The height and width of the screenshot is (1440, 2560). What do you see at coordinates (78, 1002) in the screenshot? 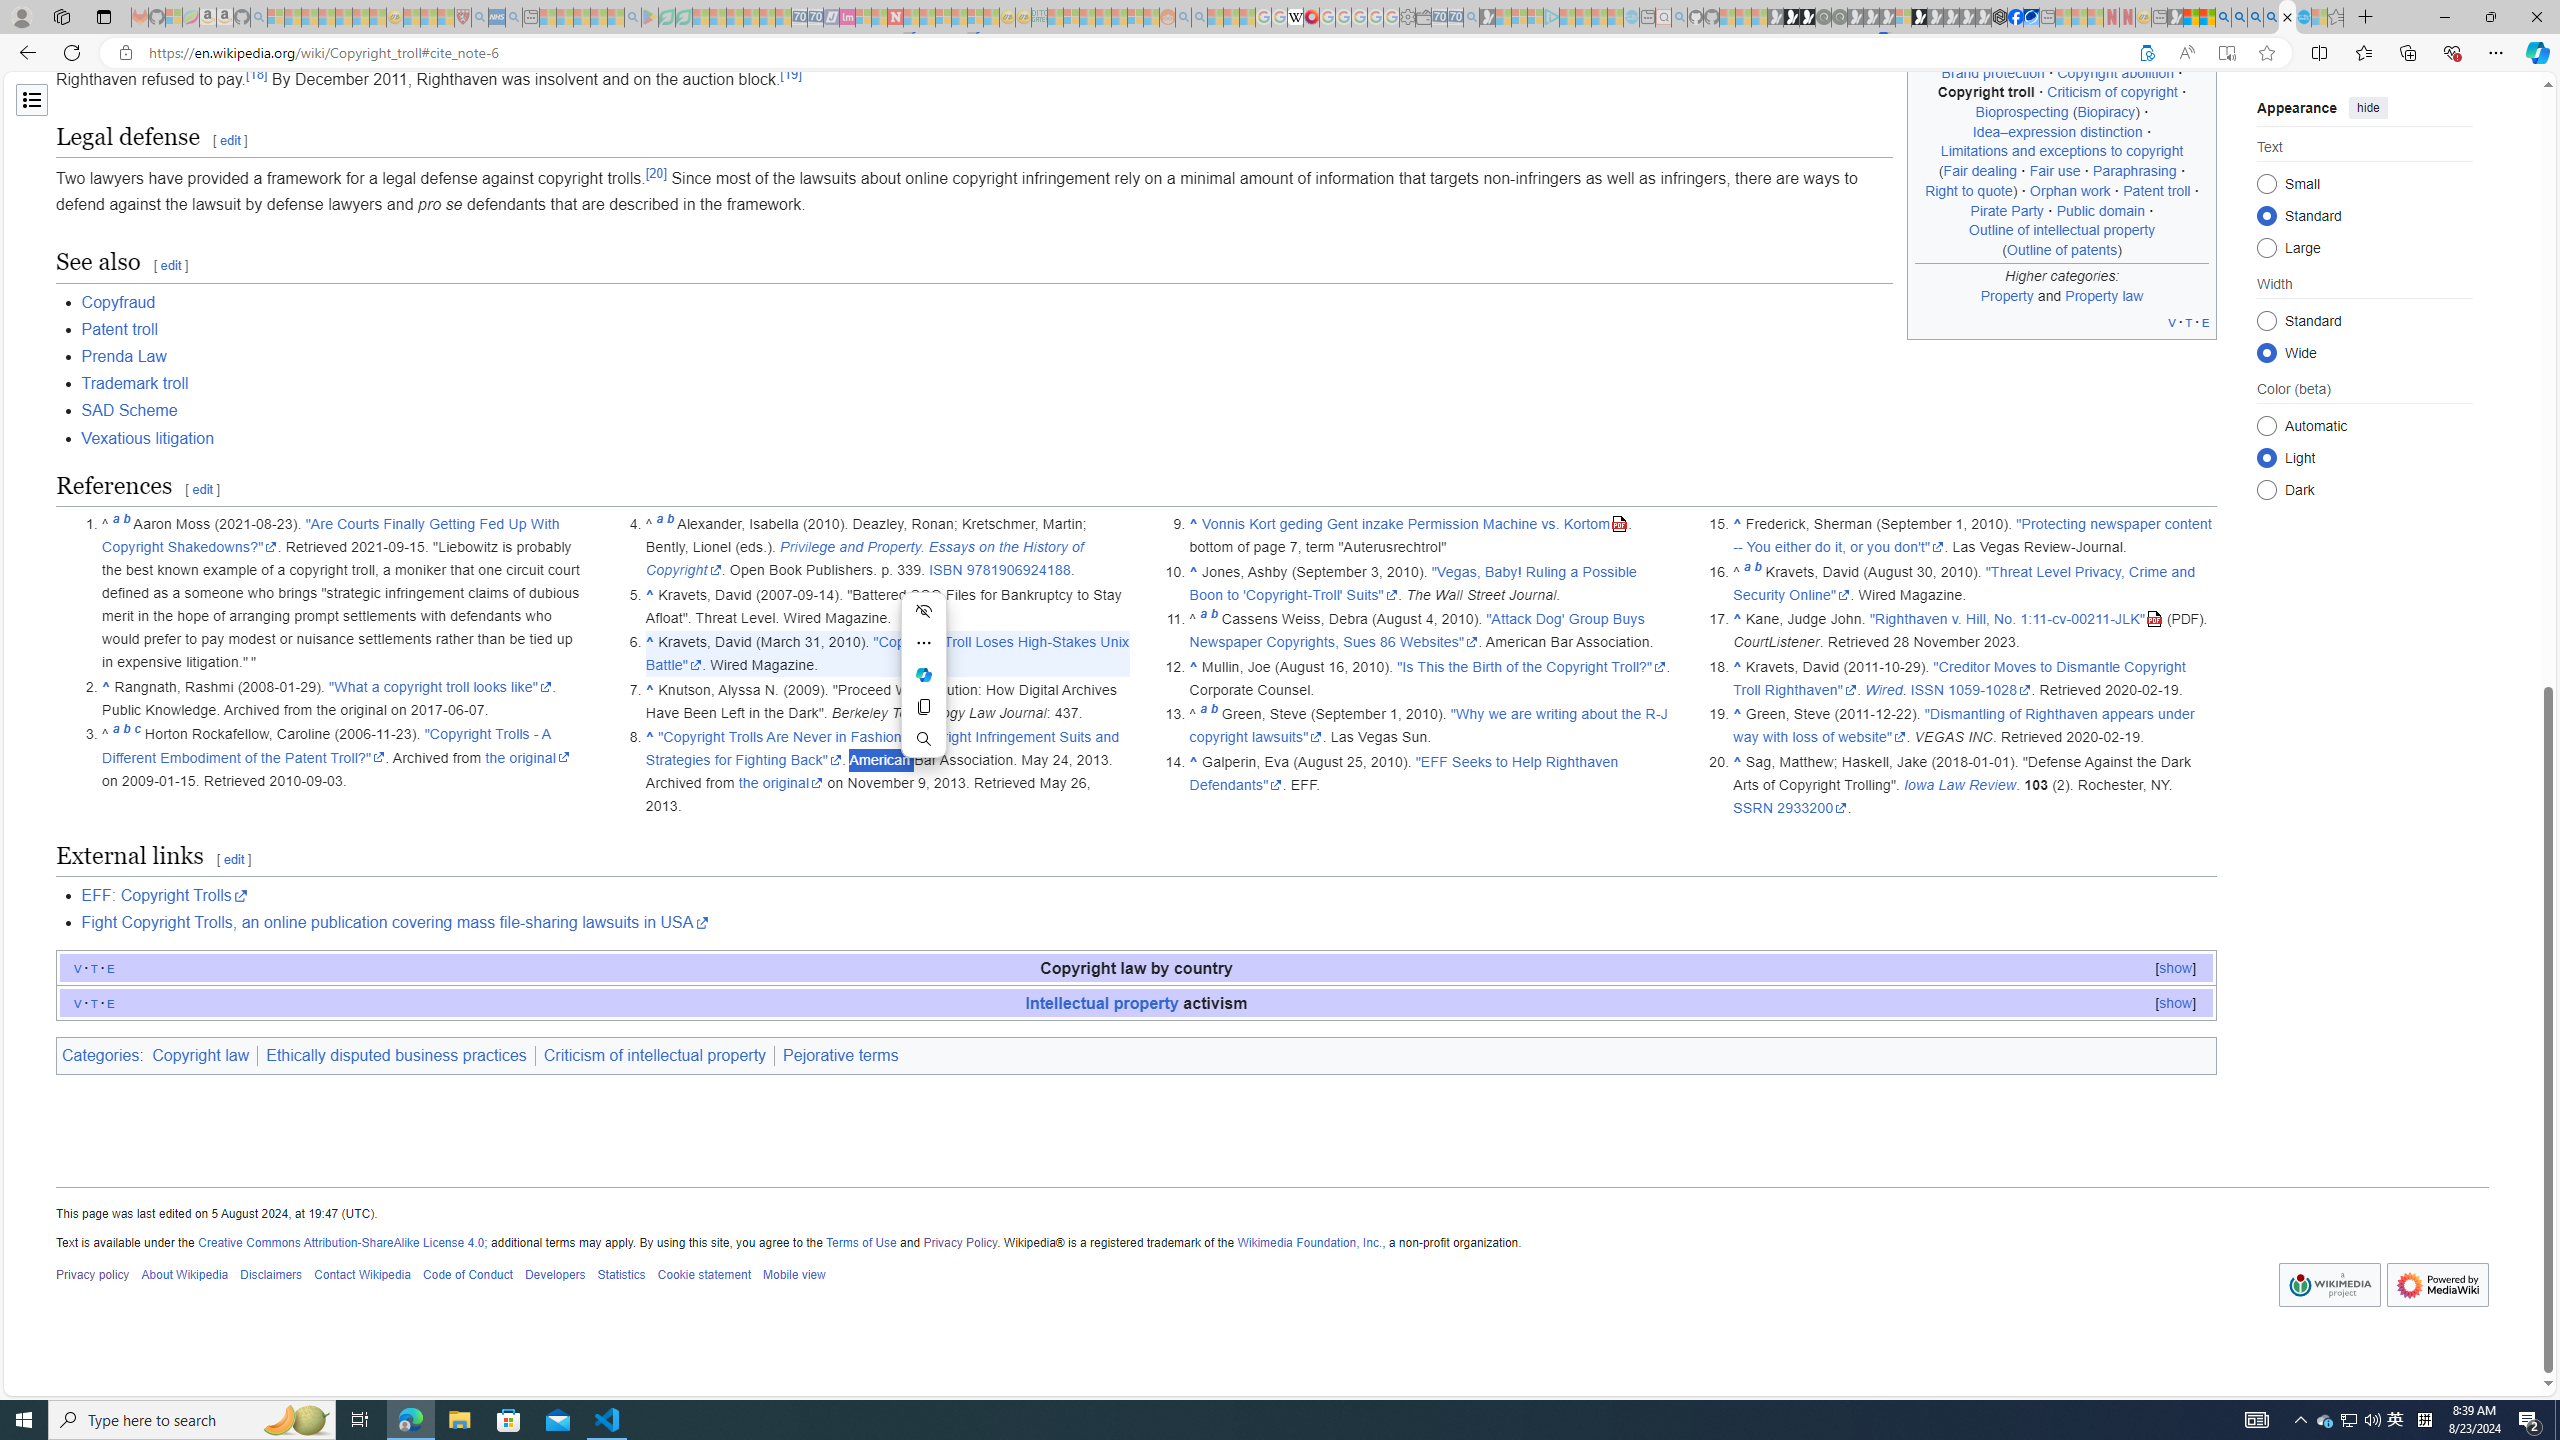
I see `v` at bounding box center [78, 1002].